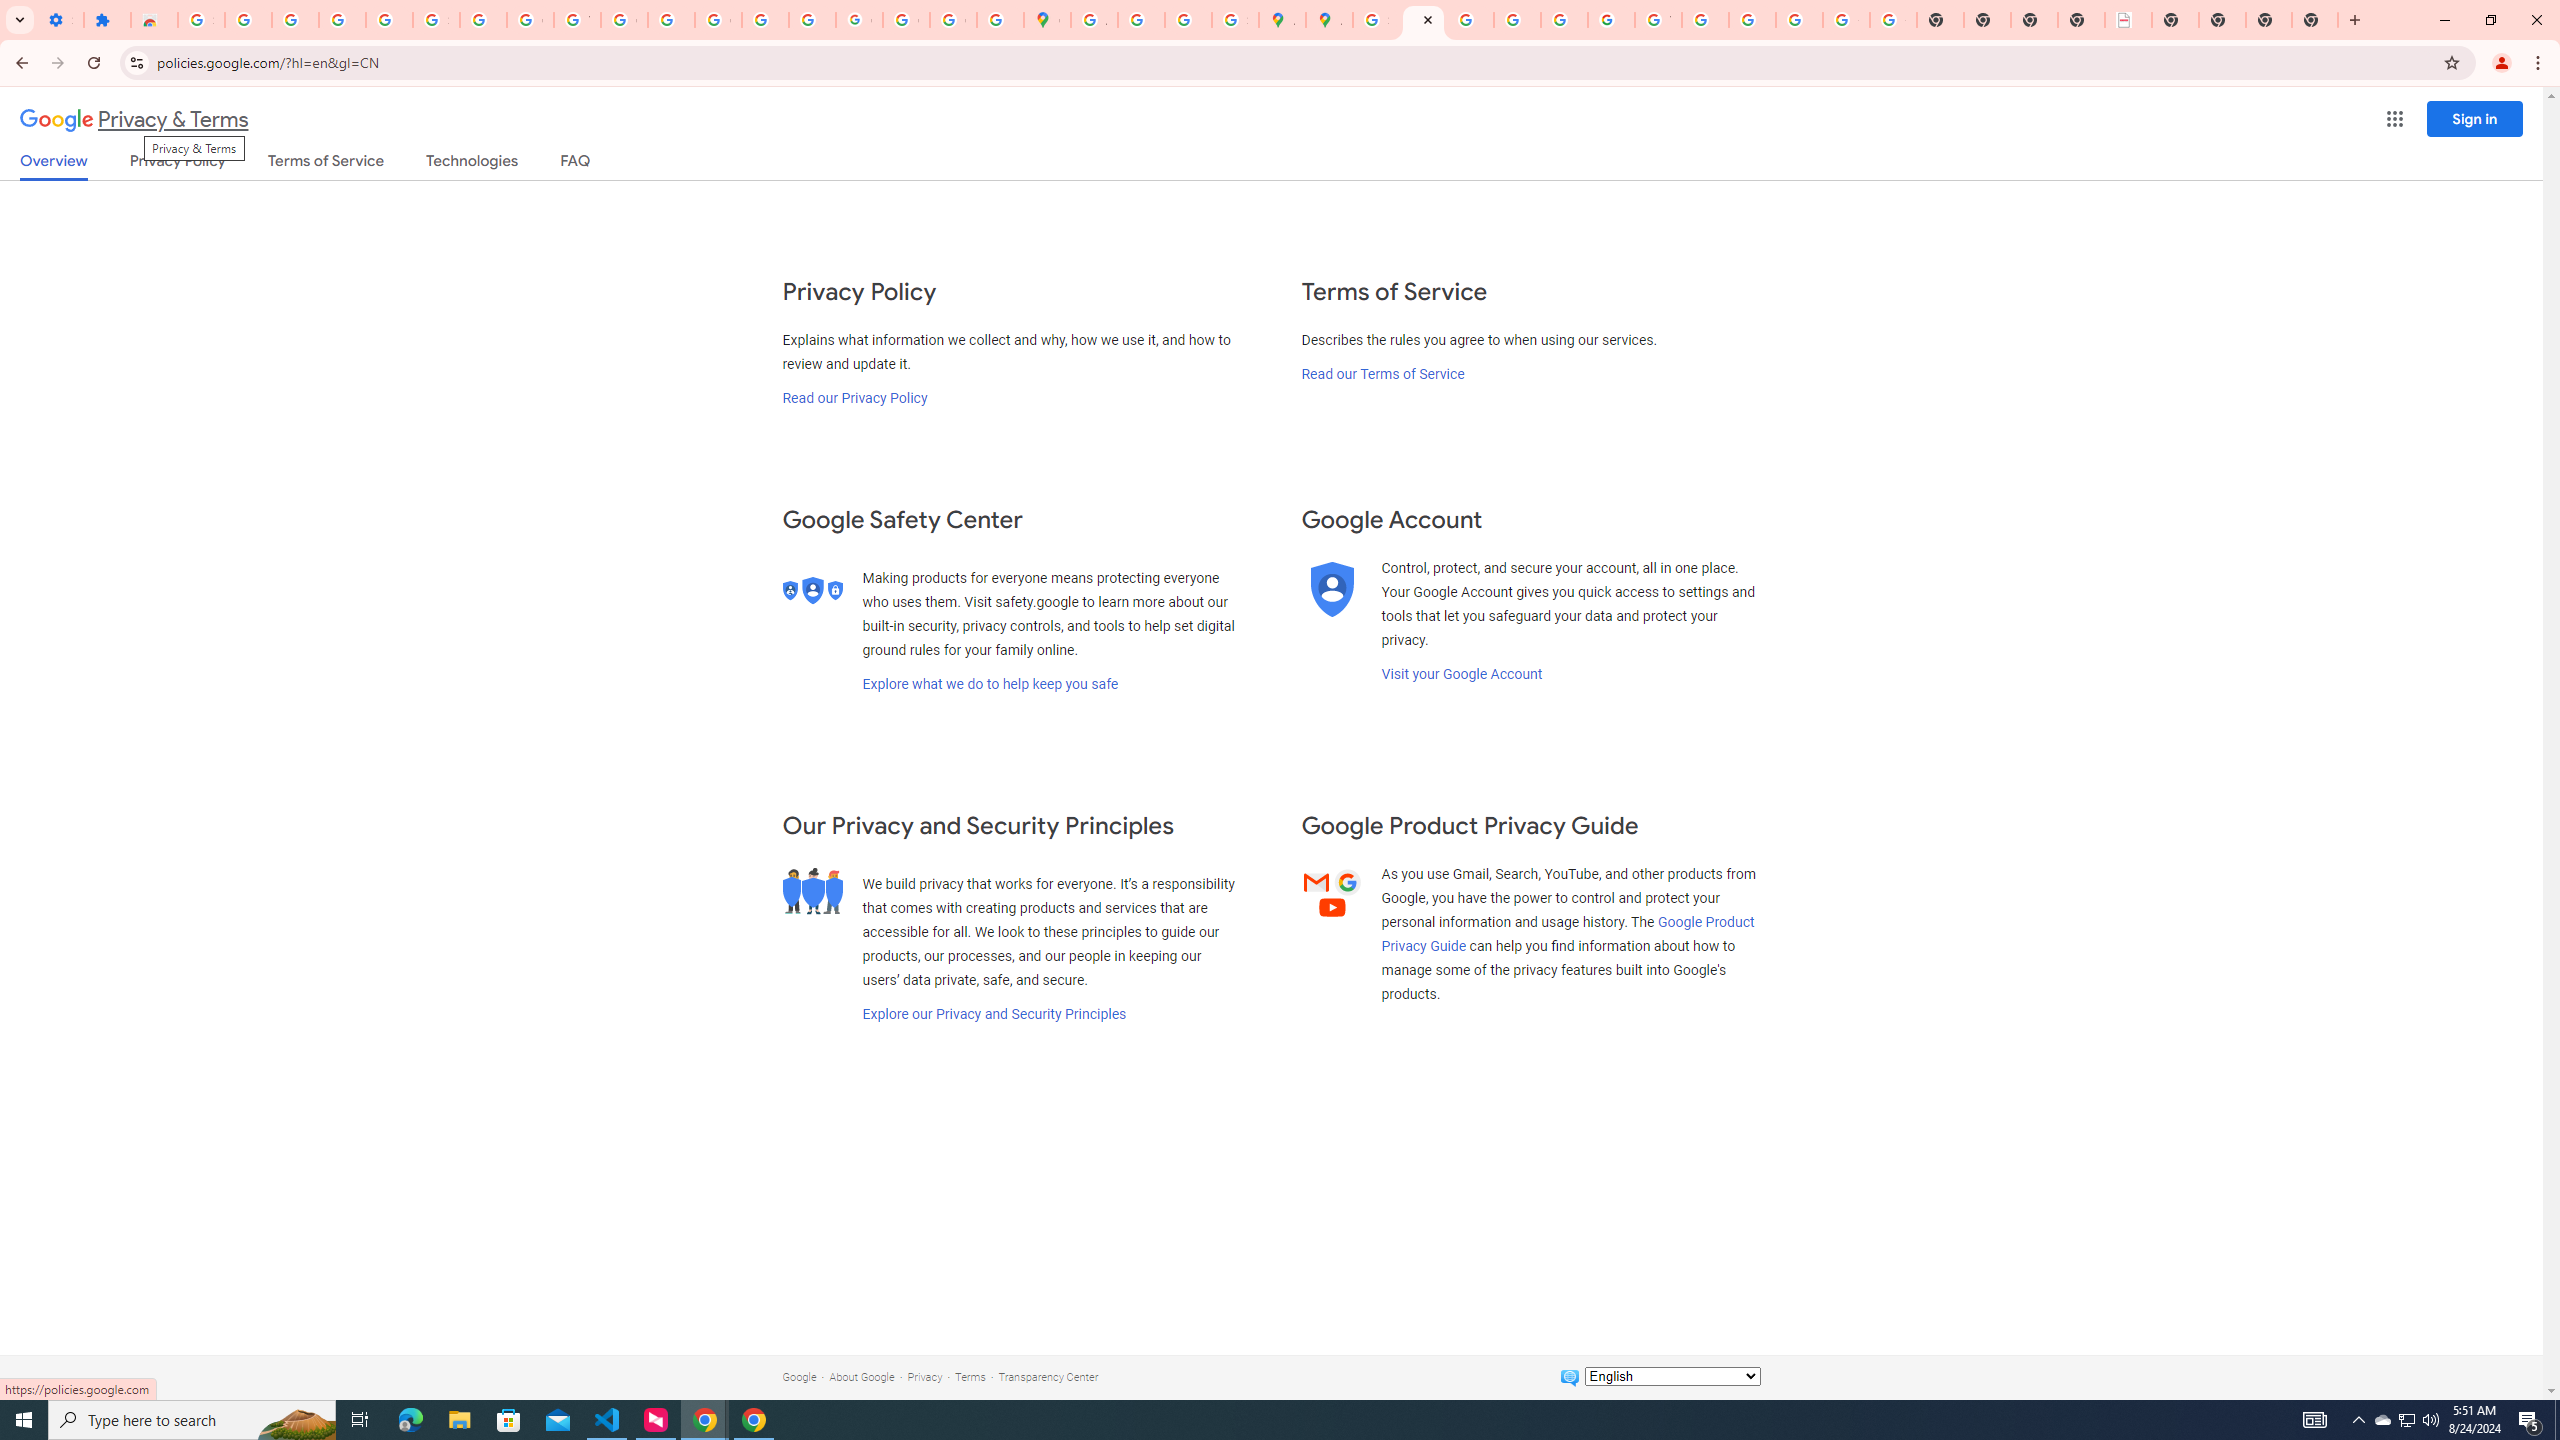  Describe the element at coordinates (1382, 374) in the screenshot. I see `Read our Terms of Service` at that location.